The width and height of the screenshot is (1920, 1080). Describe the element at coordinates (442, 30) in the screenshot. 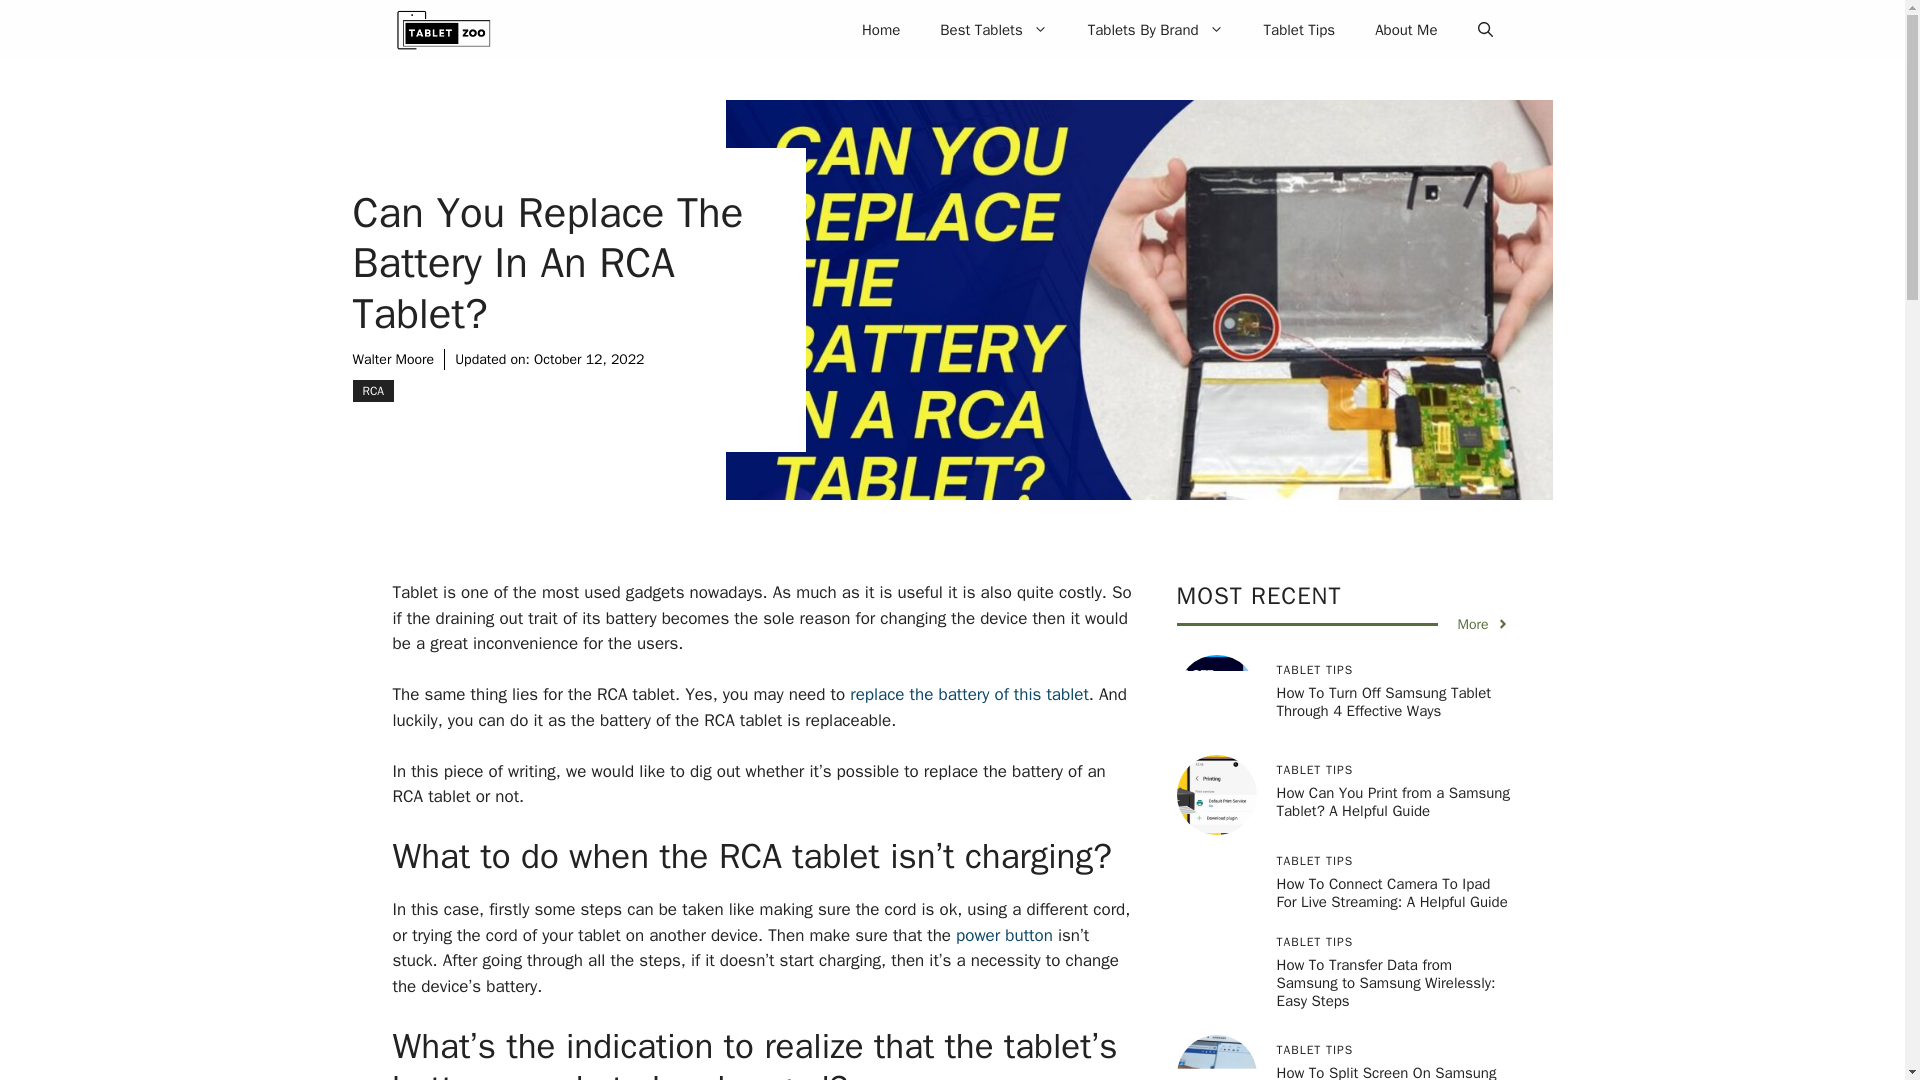

I see `Tablet Zoo` at that location.